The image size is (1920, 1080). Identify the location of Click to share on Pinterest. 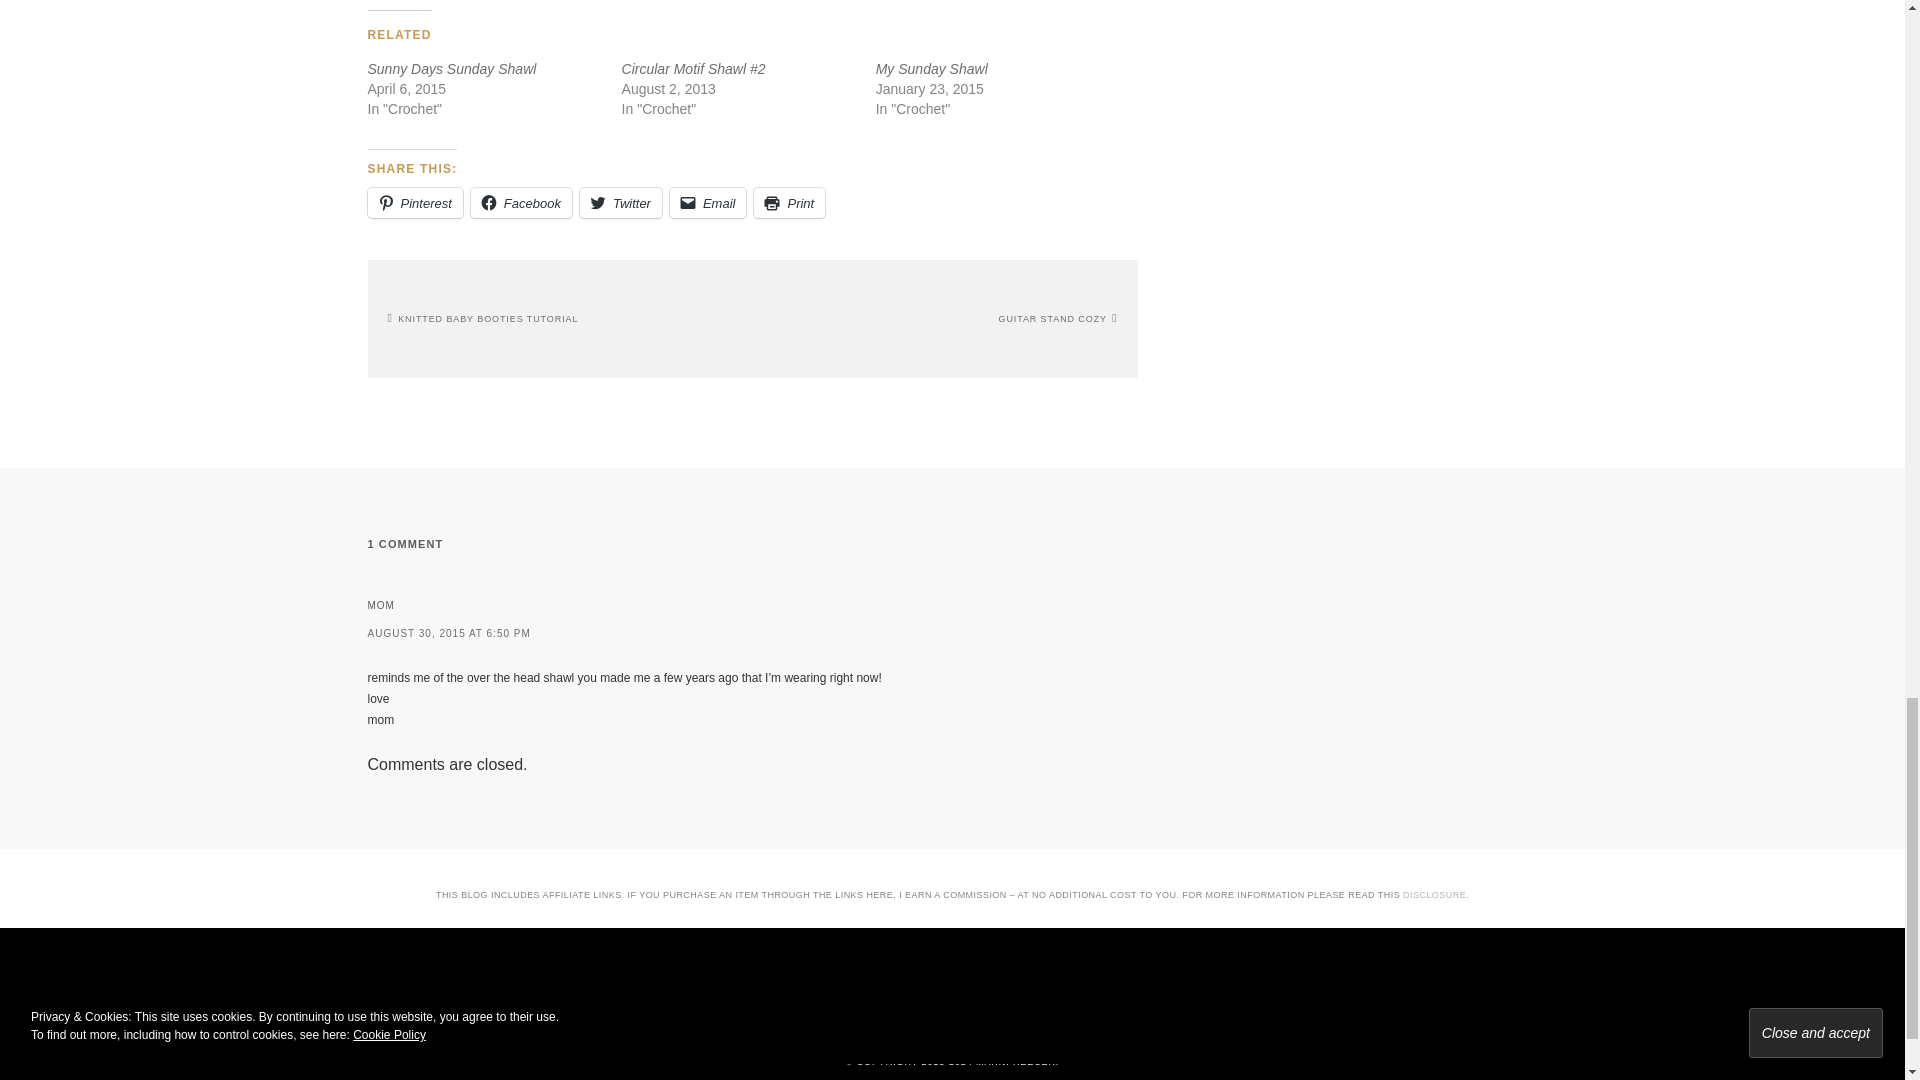
(415, 202).